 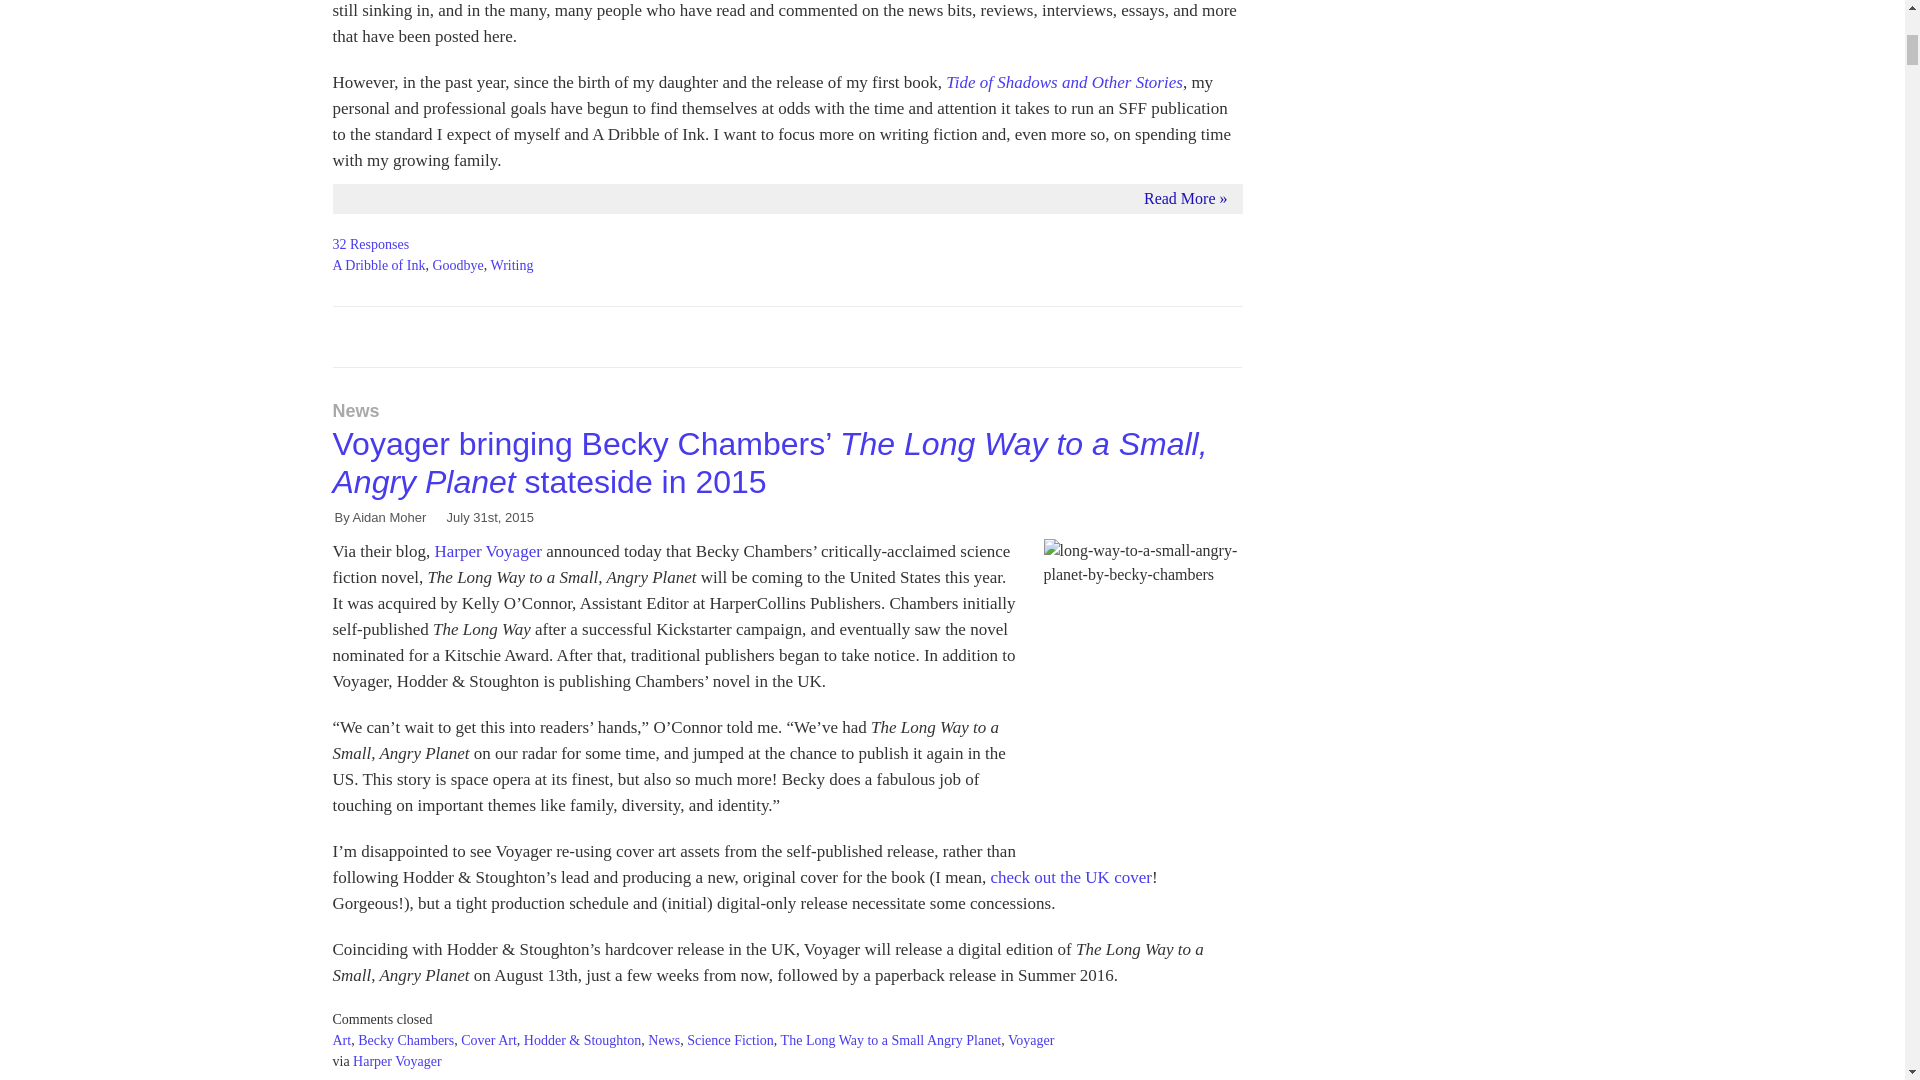 I want to click on Writing, so click(x=512, y=266).